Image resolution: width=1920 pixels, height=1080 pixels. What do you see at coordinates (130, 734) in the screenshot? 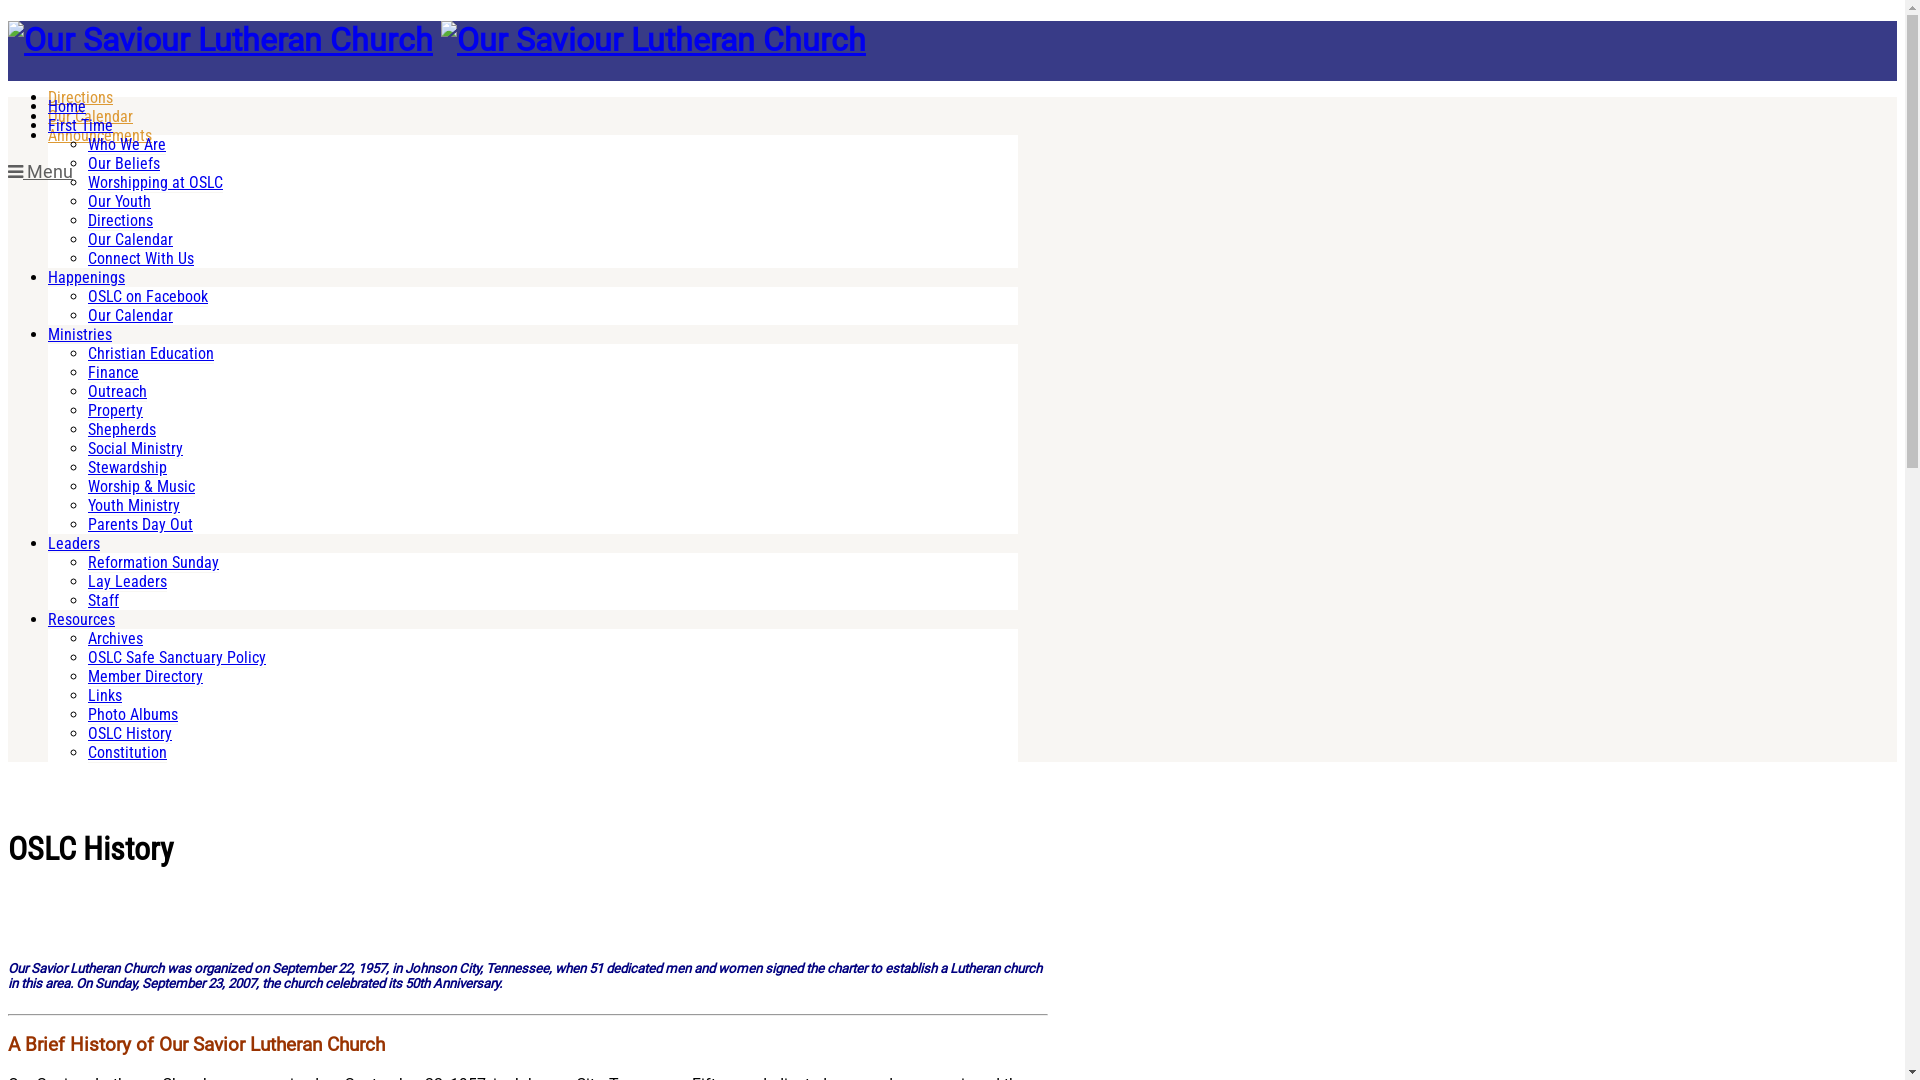
I see `OSLC History` at bounding box center [130, 734].